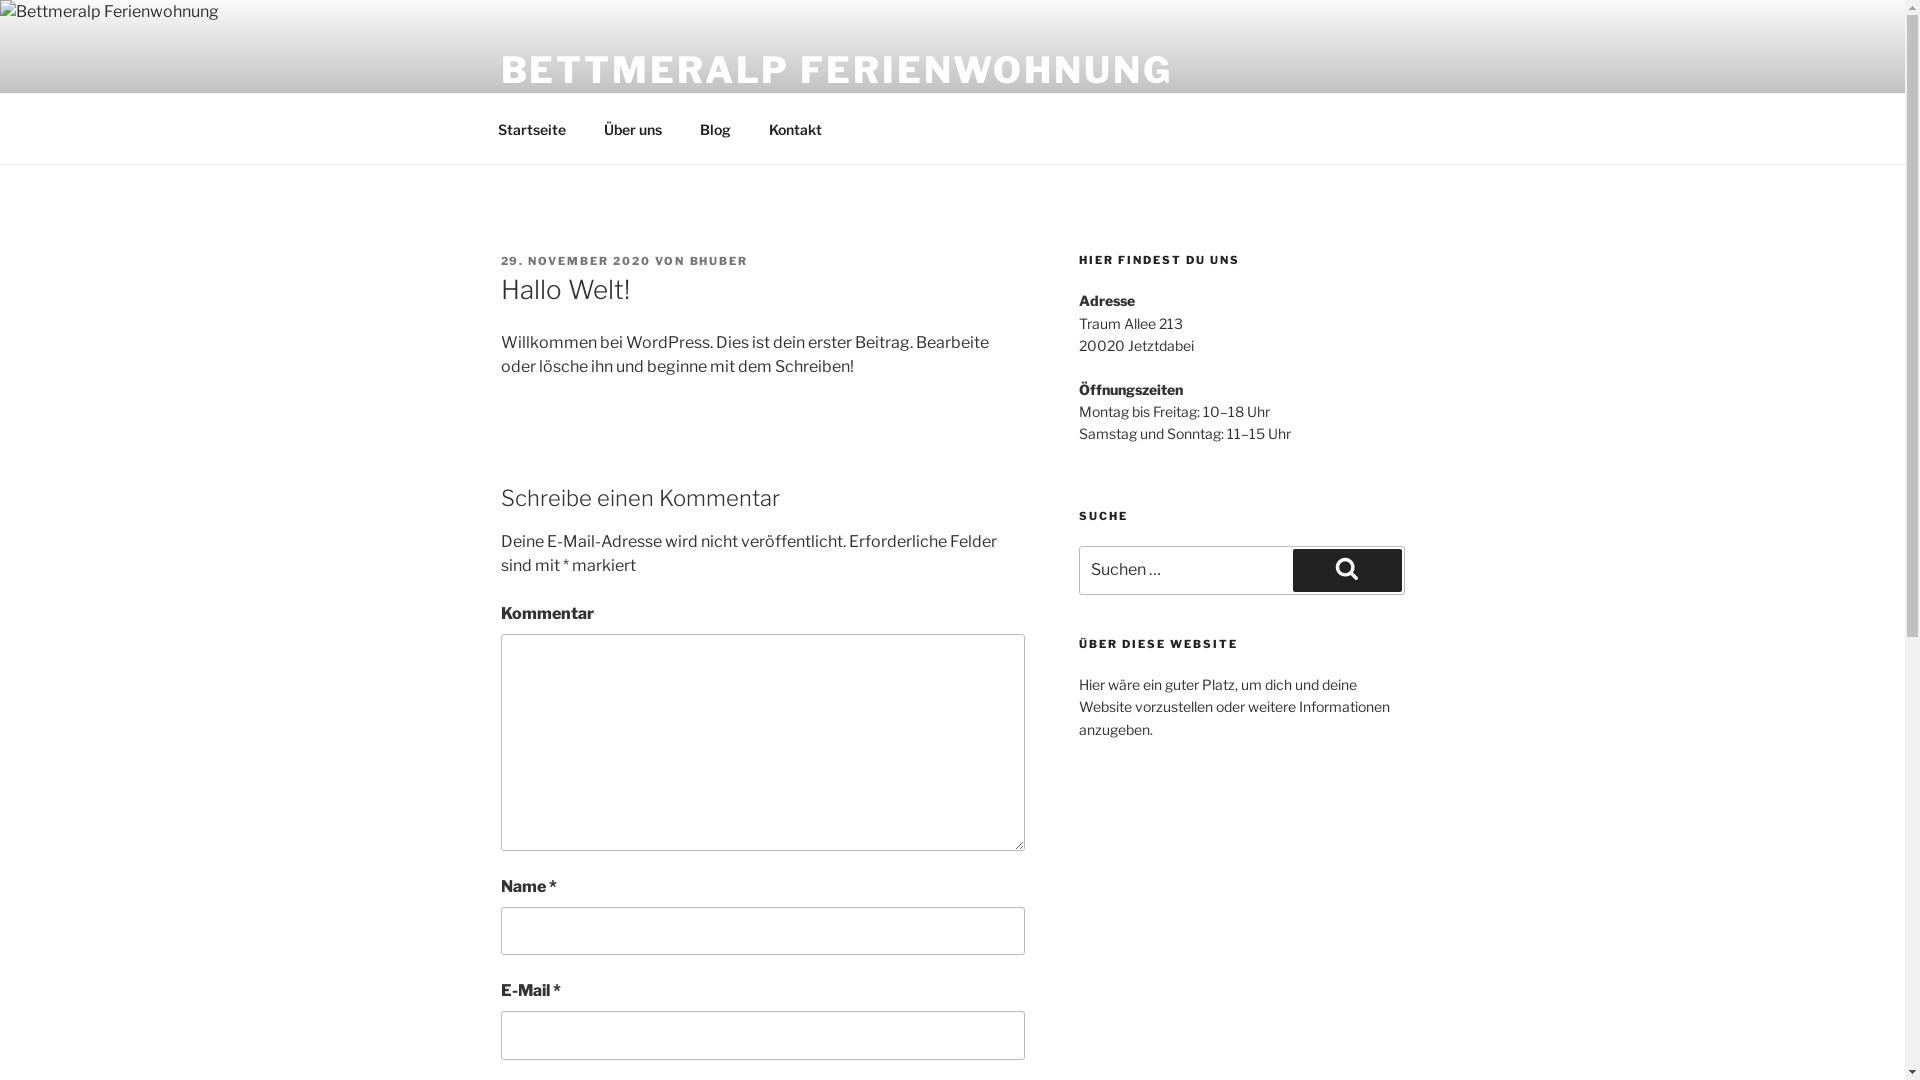 This screenshot has width=1920, height=1080. Describe the element at coordinates (720, 261) in the screenshot. I see `BHUBER` at that location.